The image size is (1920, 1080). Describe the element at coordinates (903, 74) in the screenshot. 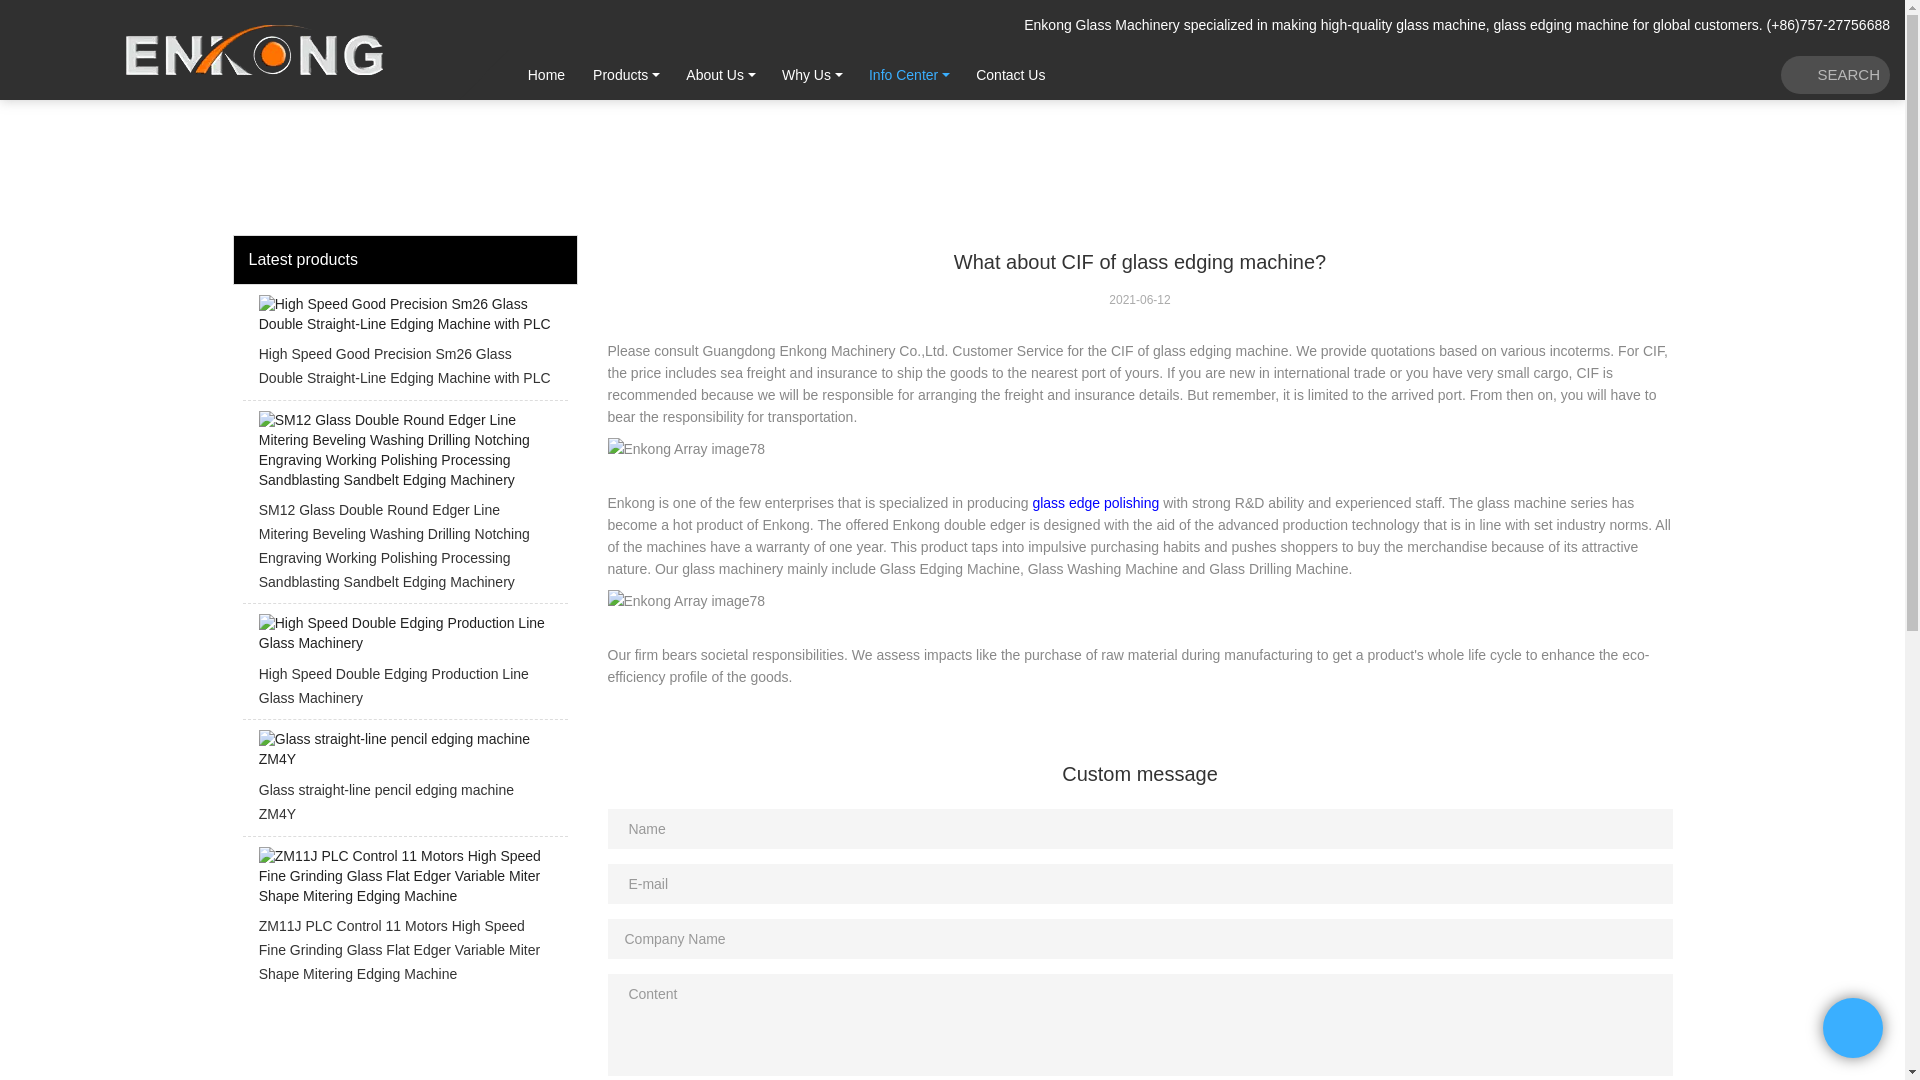

I see `Info Center` at that location.